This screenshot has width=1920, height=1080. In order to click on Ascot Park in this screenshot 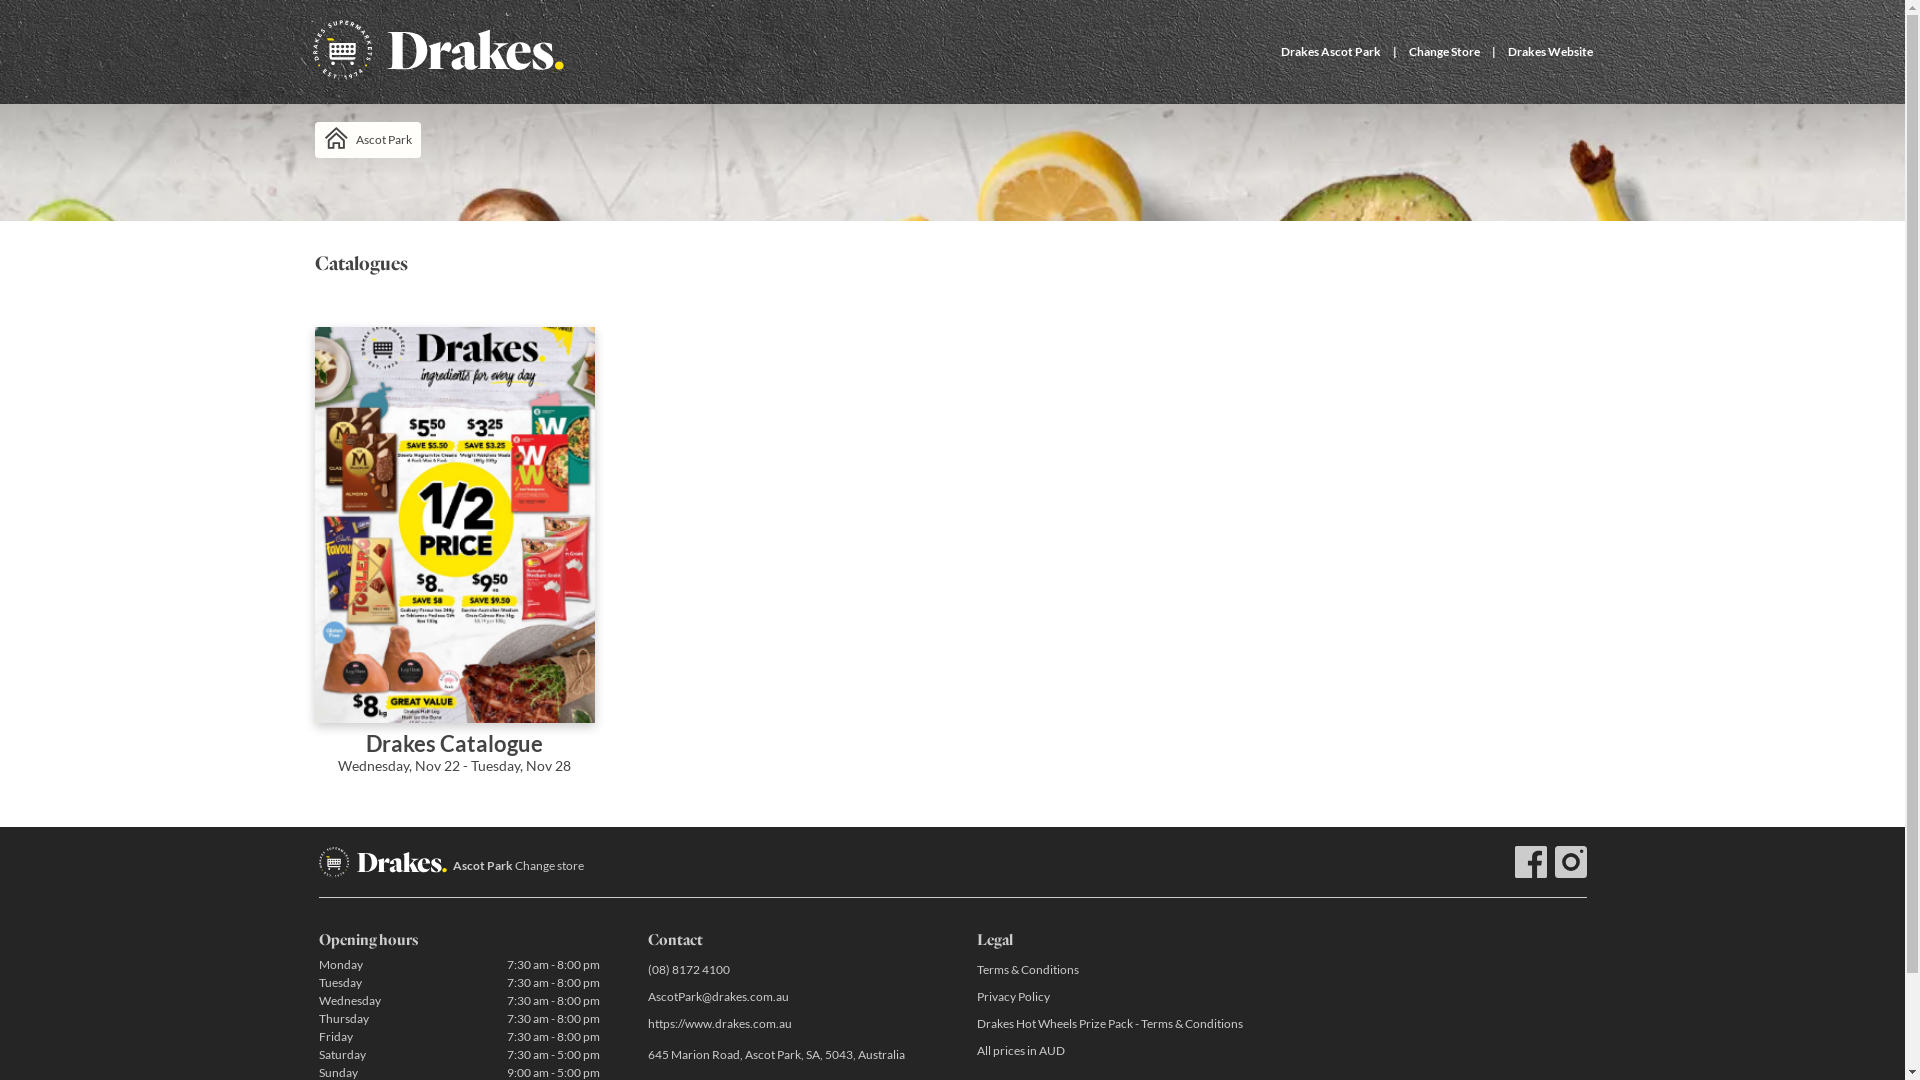, I will do `click(367, 140)`.